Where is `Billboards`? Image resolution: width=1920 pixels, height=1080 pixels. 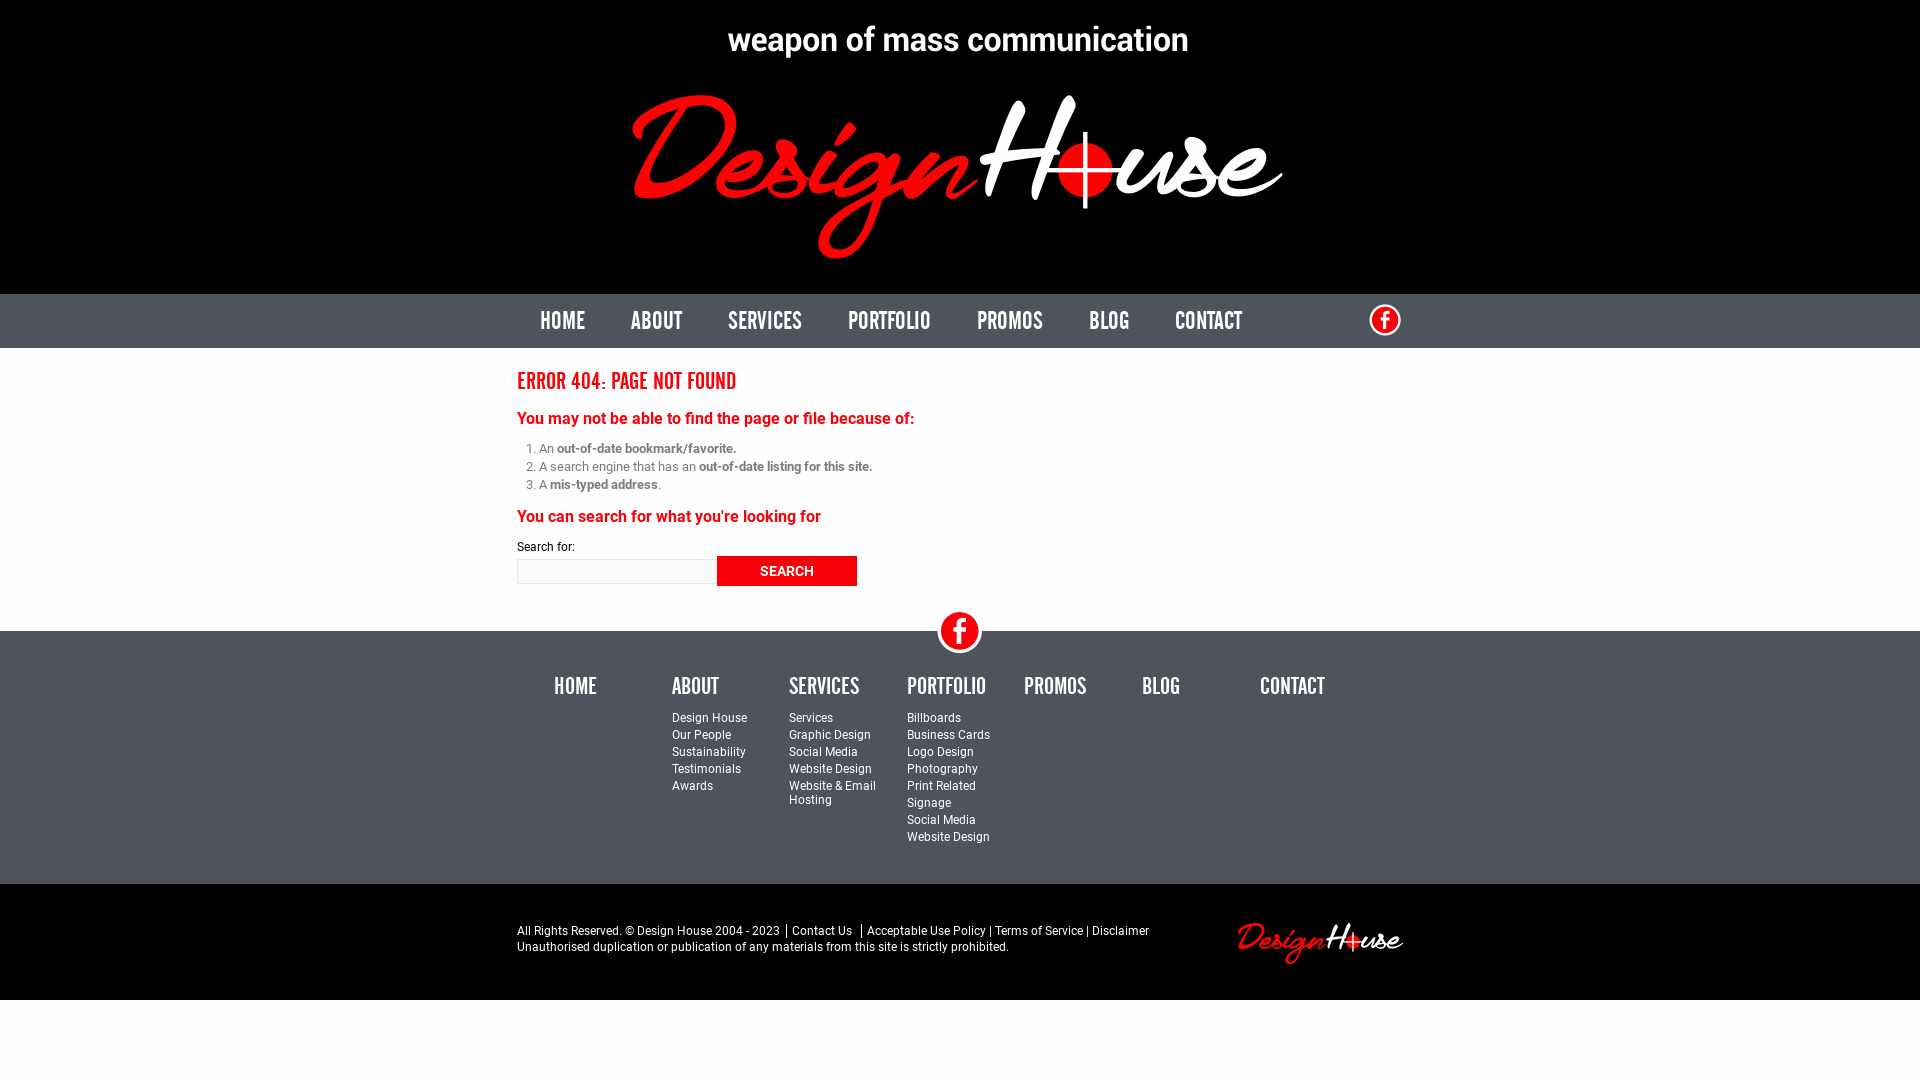 Billboards is located at coordinates (934, 718).